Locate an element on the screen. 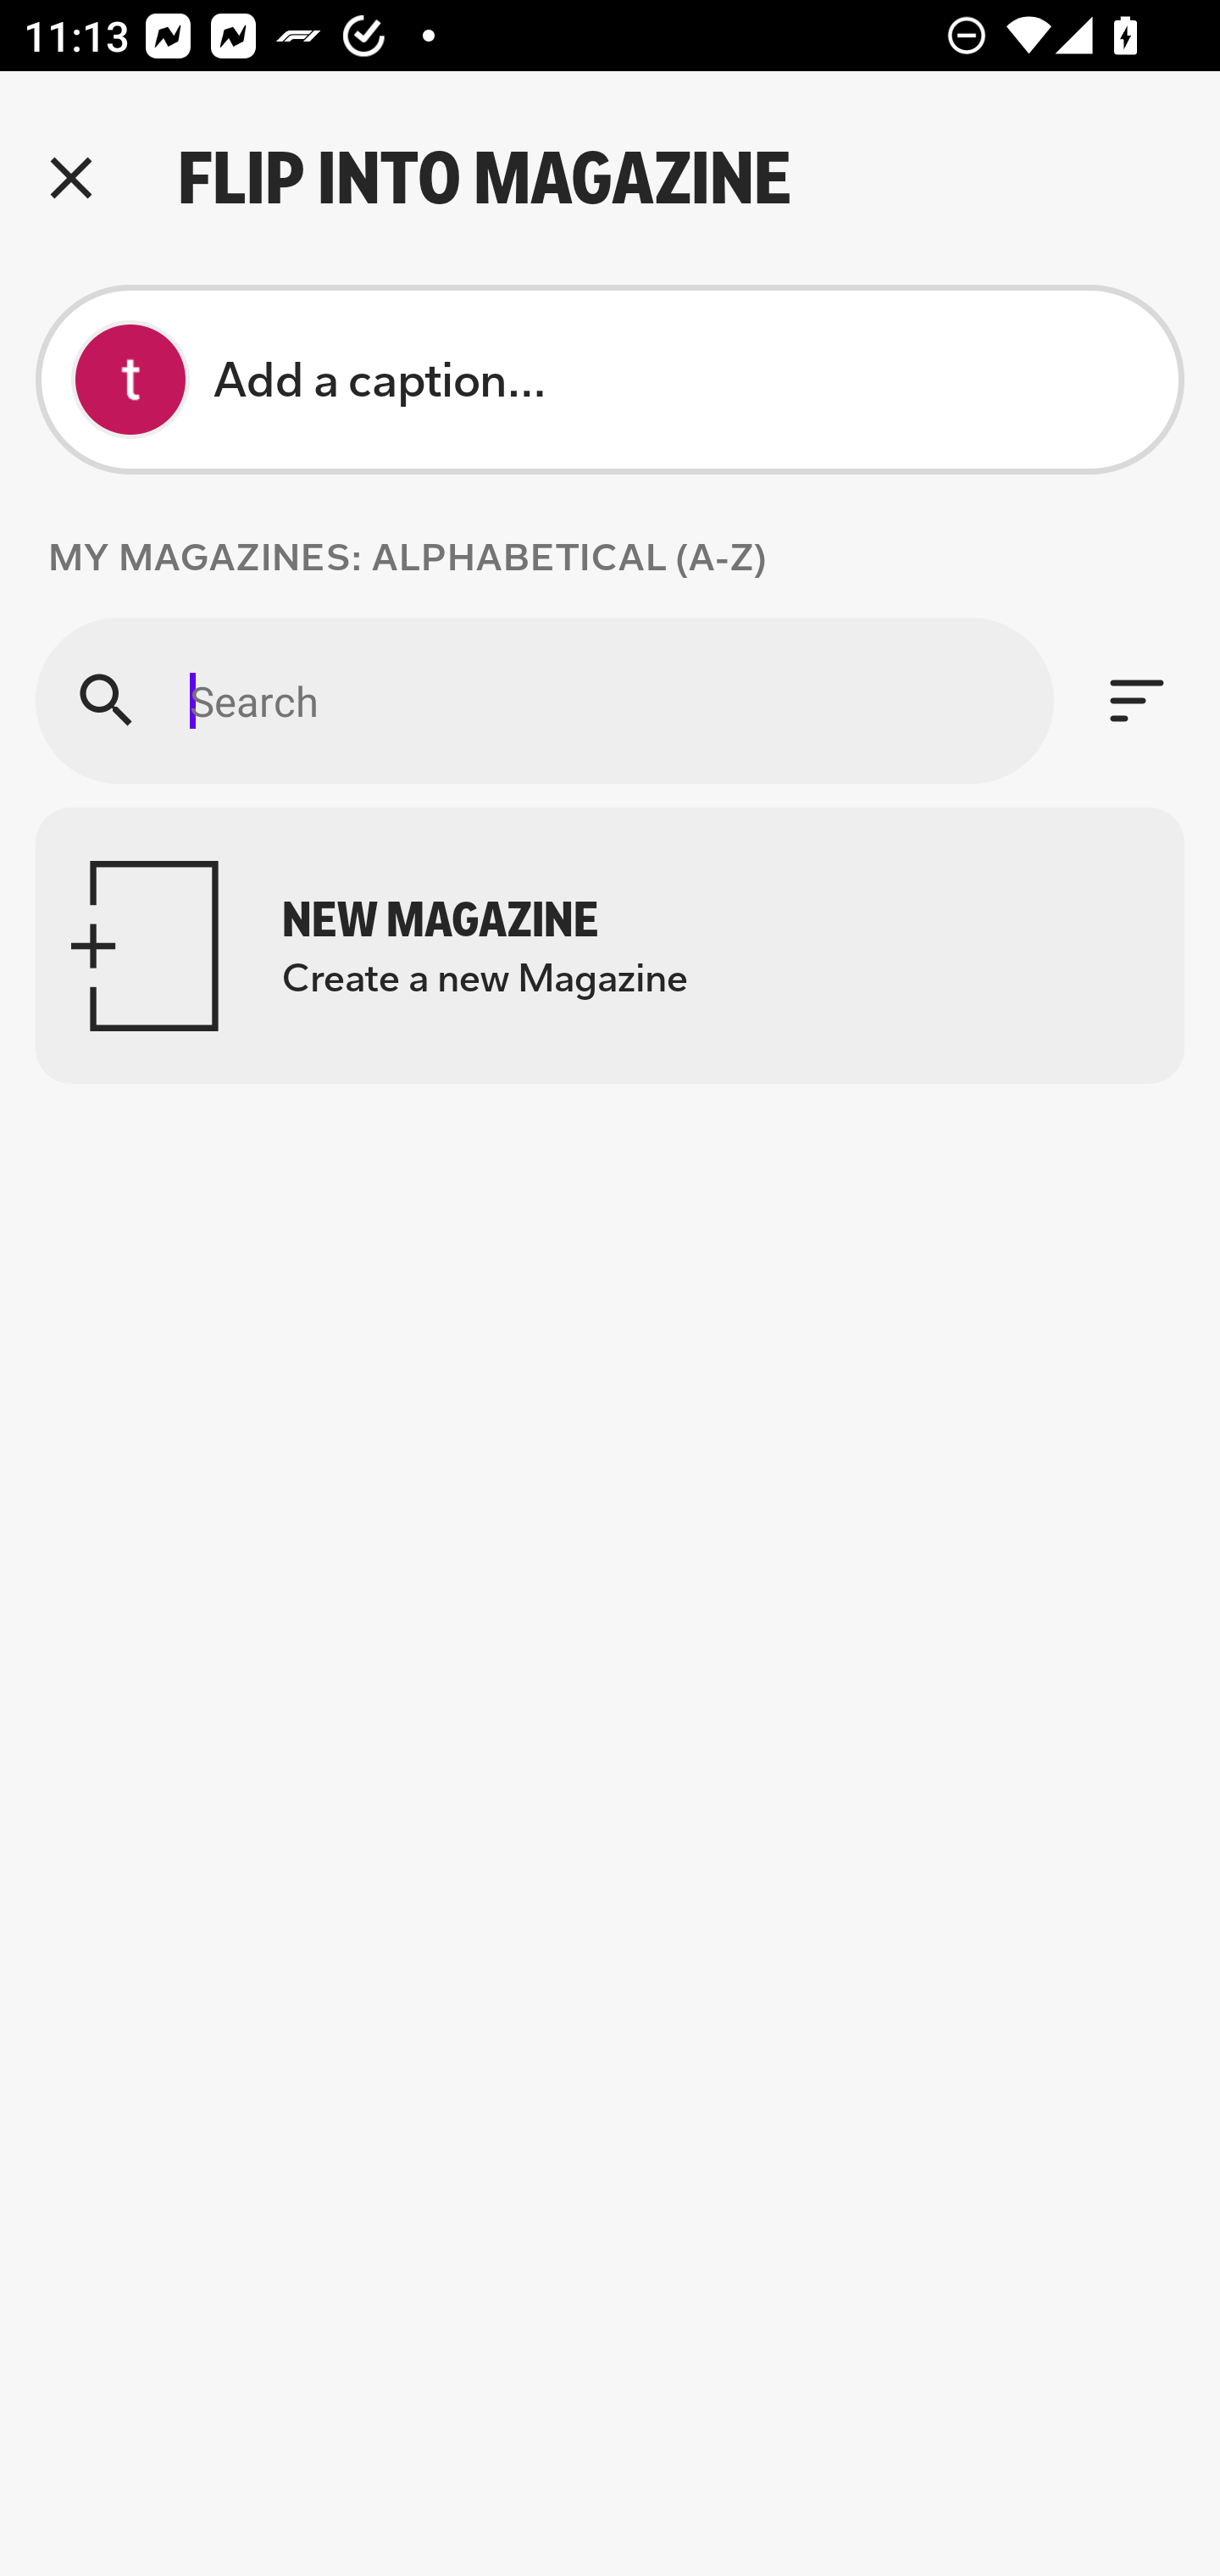 This screenshot has width=1220, height=2576. Search is located at coordinates (544, 700).